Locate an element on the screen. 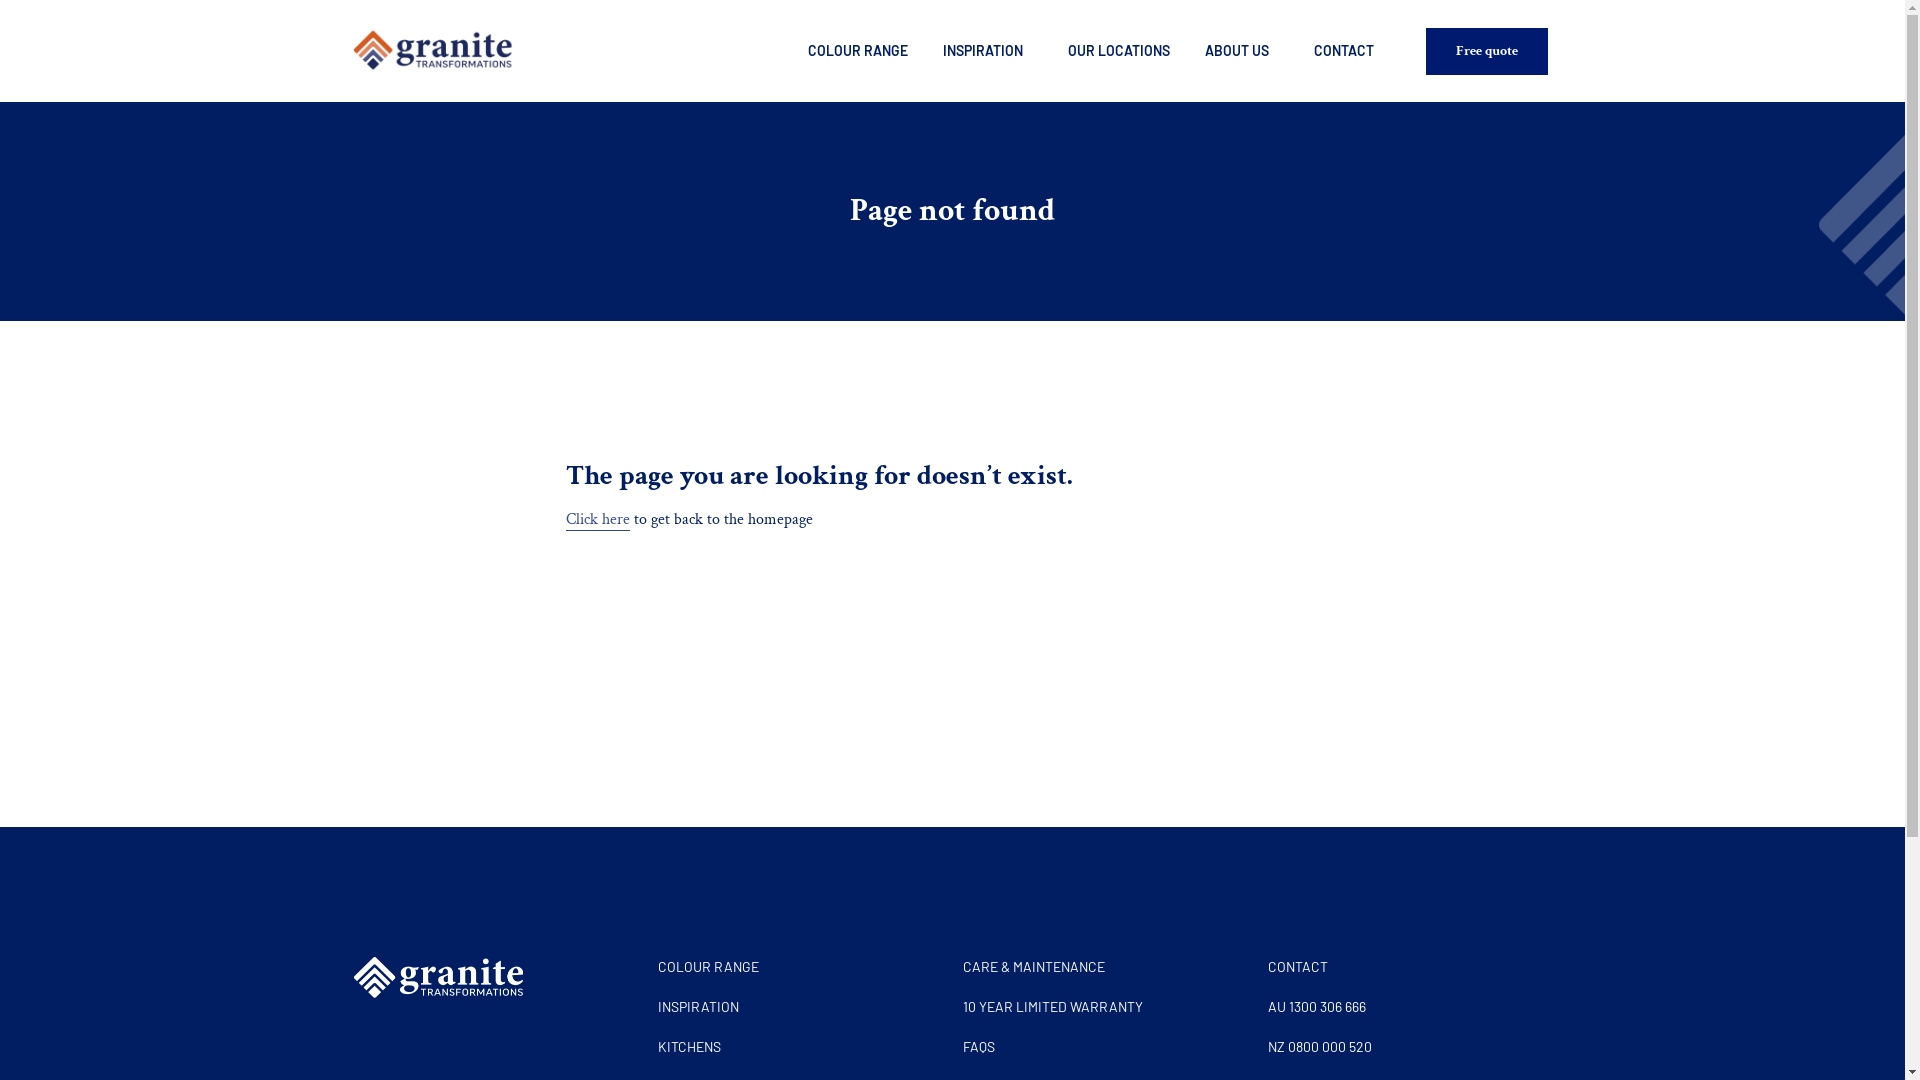  KITCHENS is located at coordinates (800, 1047).